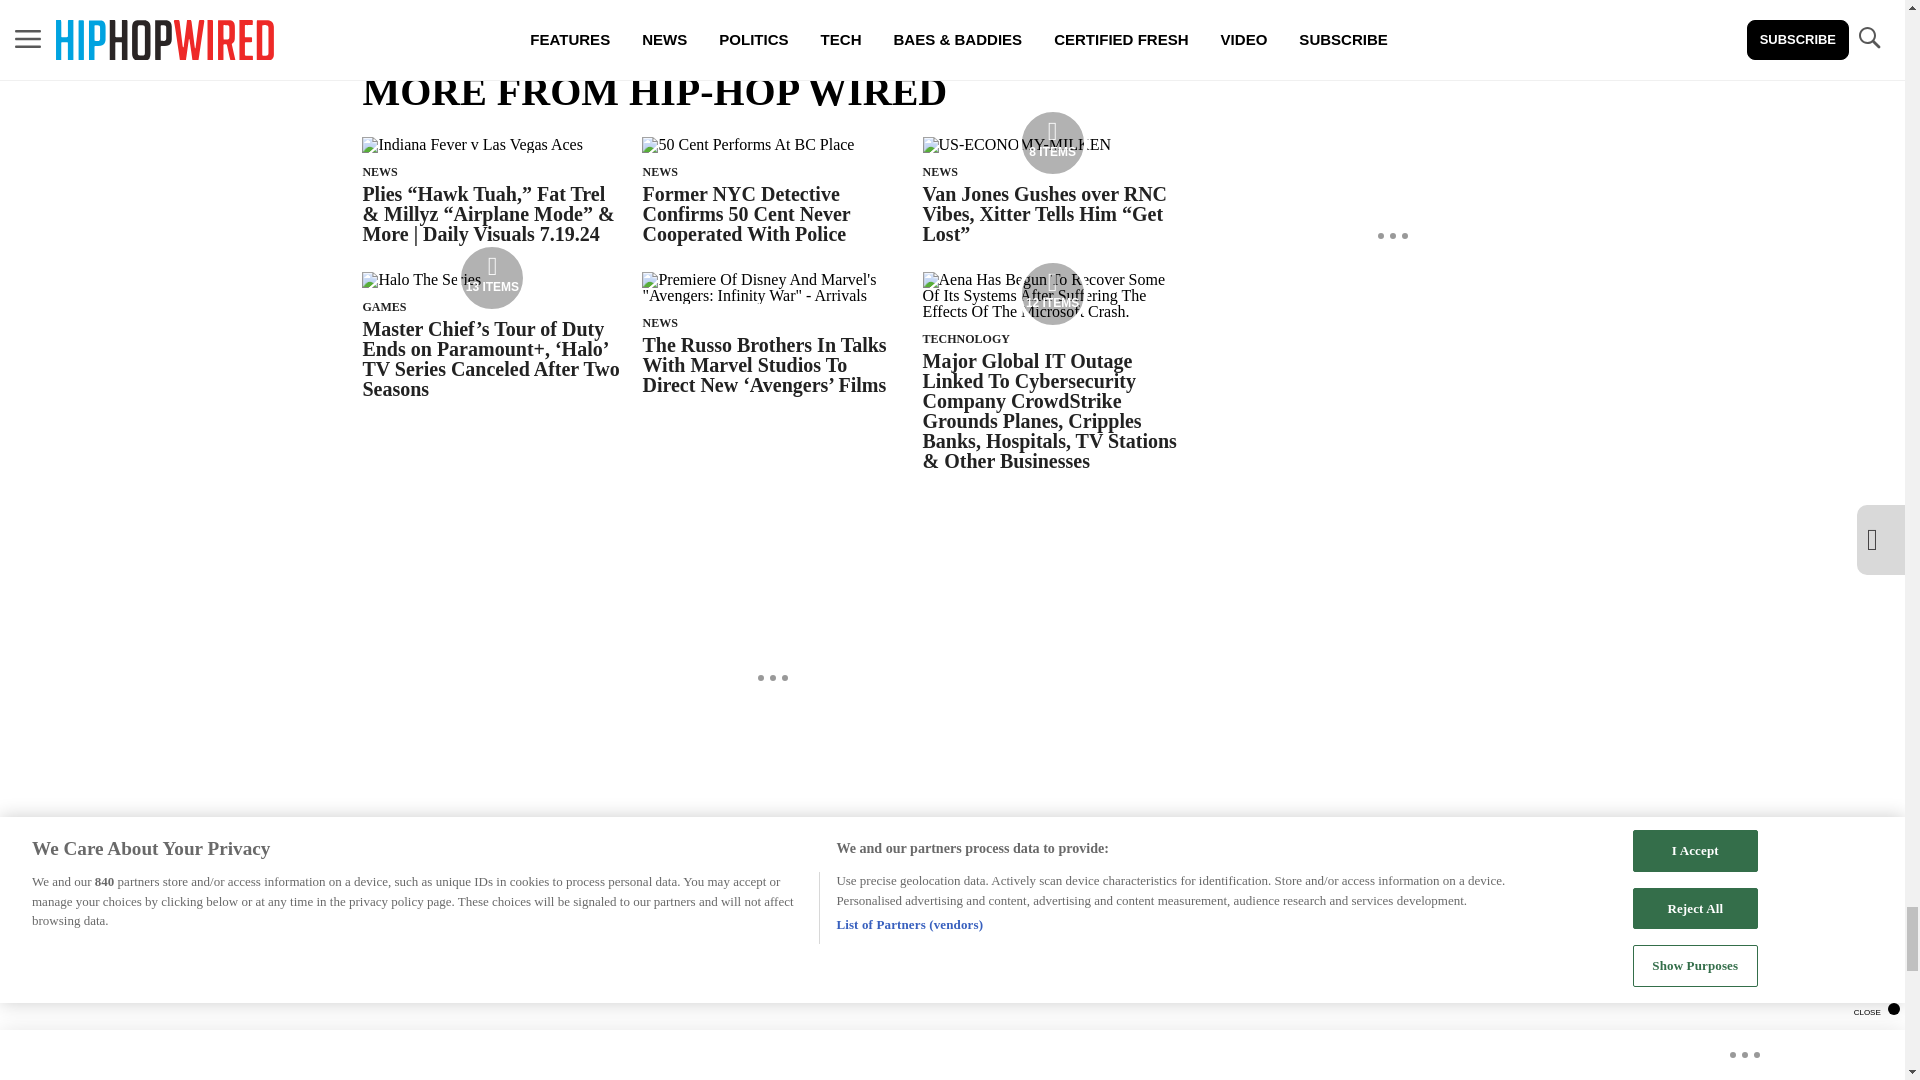  Describe the element at coordinates (940, 172) in the screenshot. I see `NEWS` at that location.